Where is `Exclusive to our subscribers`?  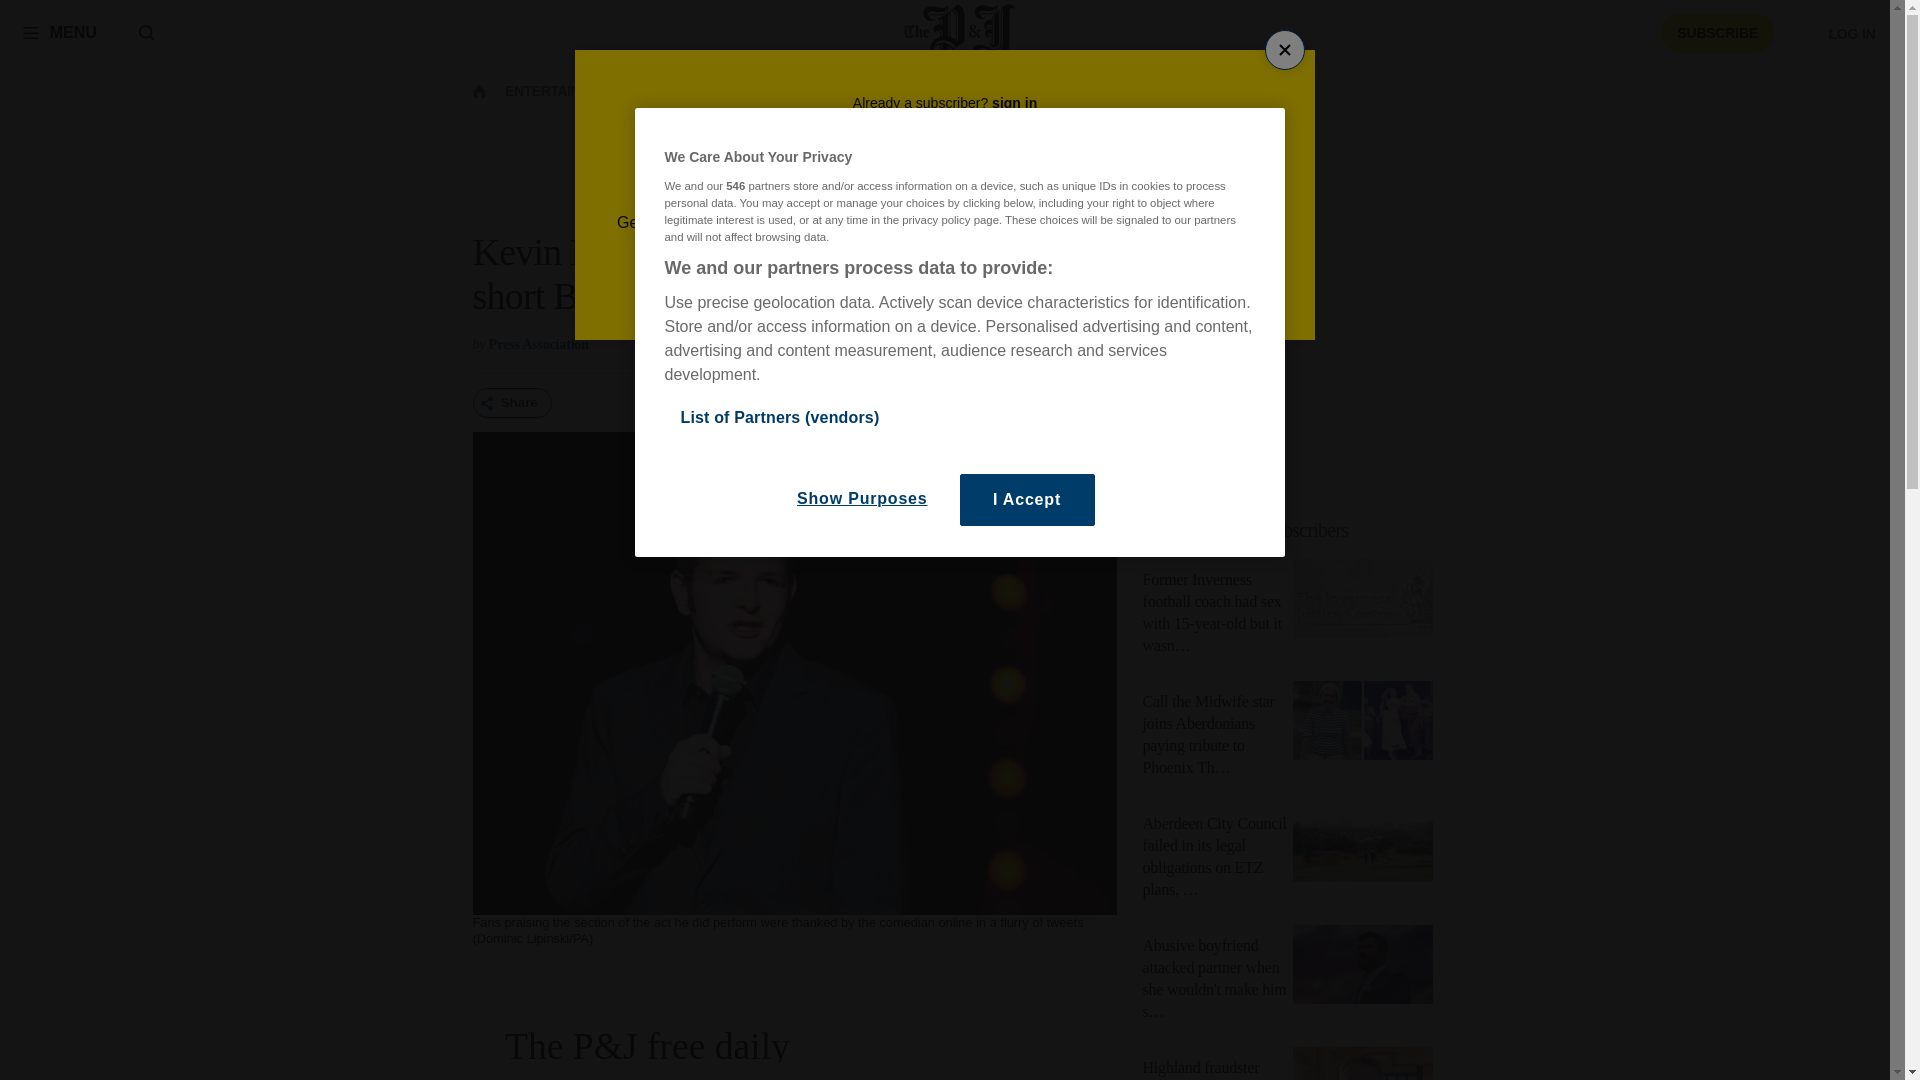
Exclusive to our subscribers is located at coordinates (1294, 530).